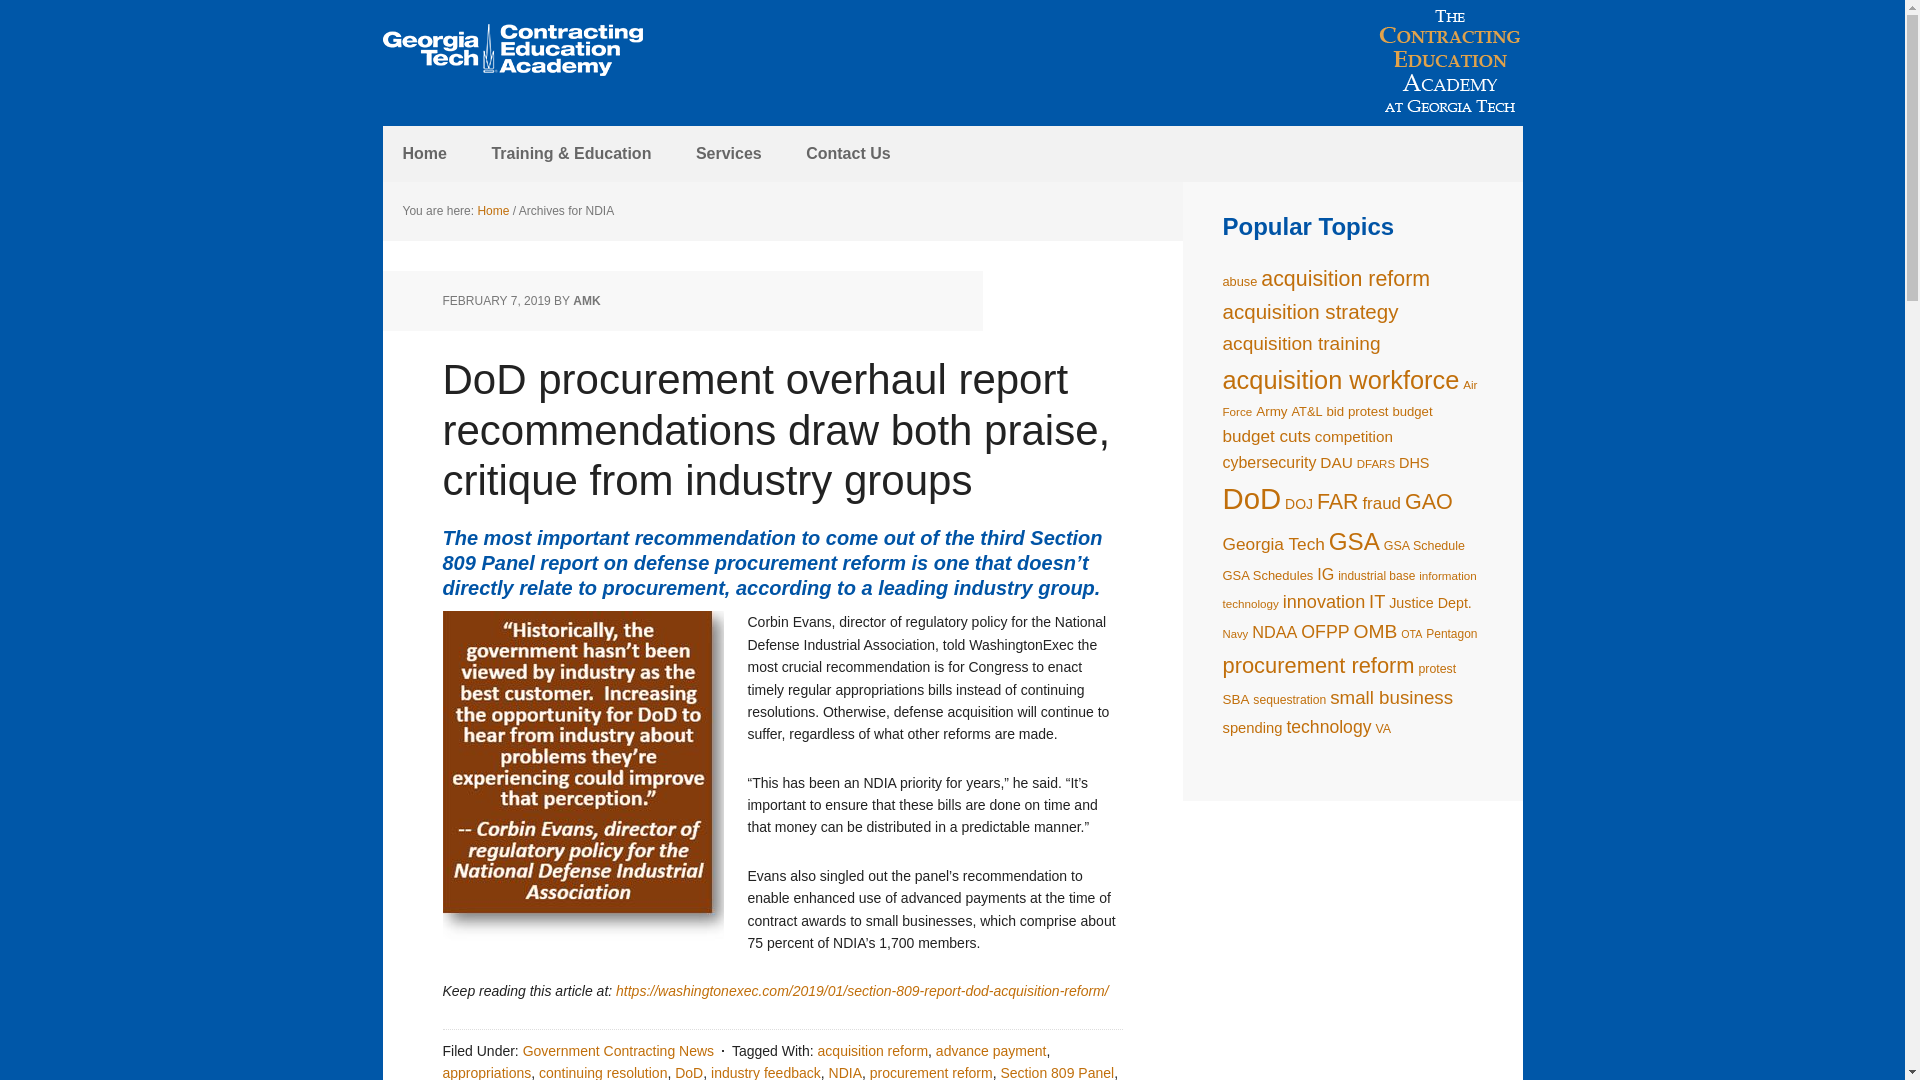  I want to click on industry feedback, so click(766, 1072).